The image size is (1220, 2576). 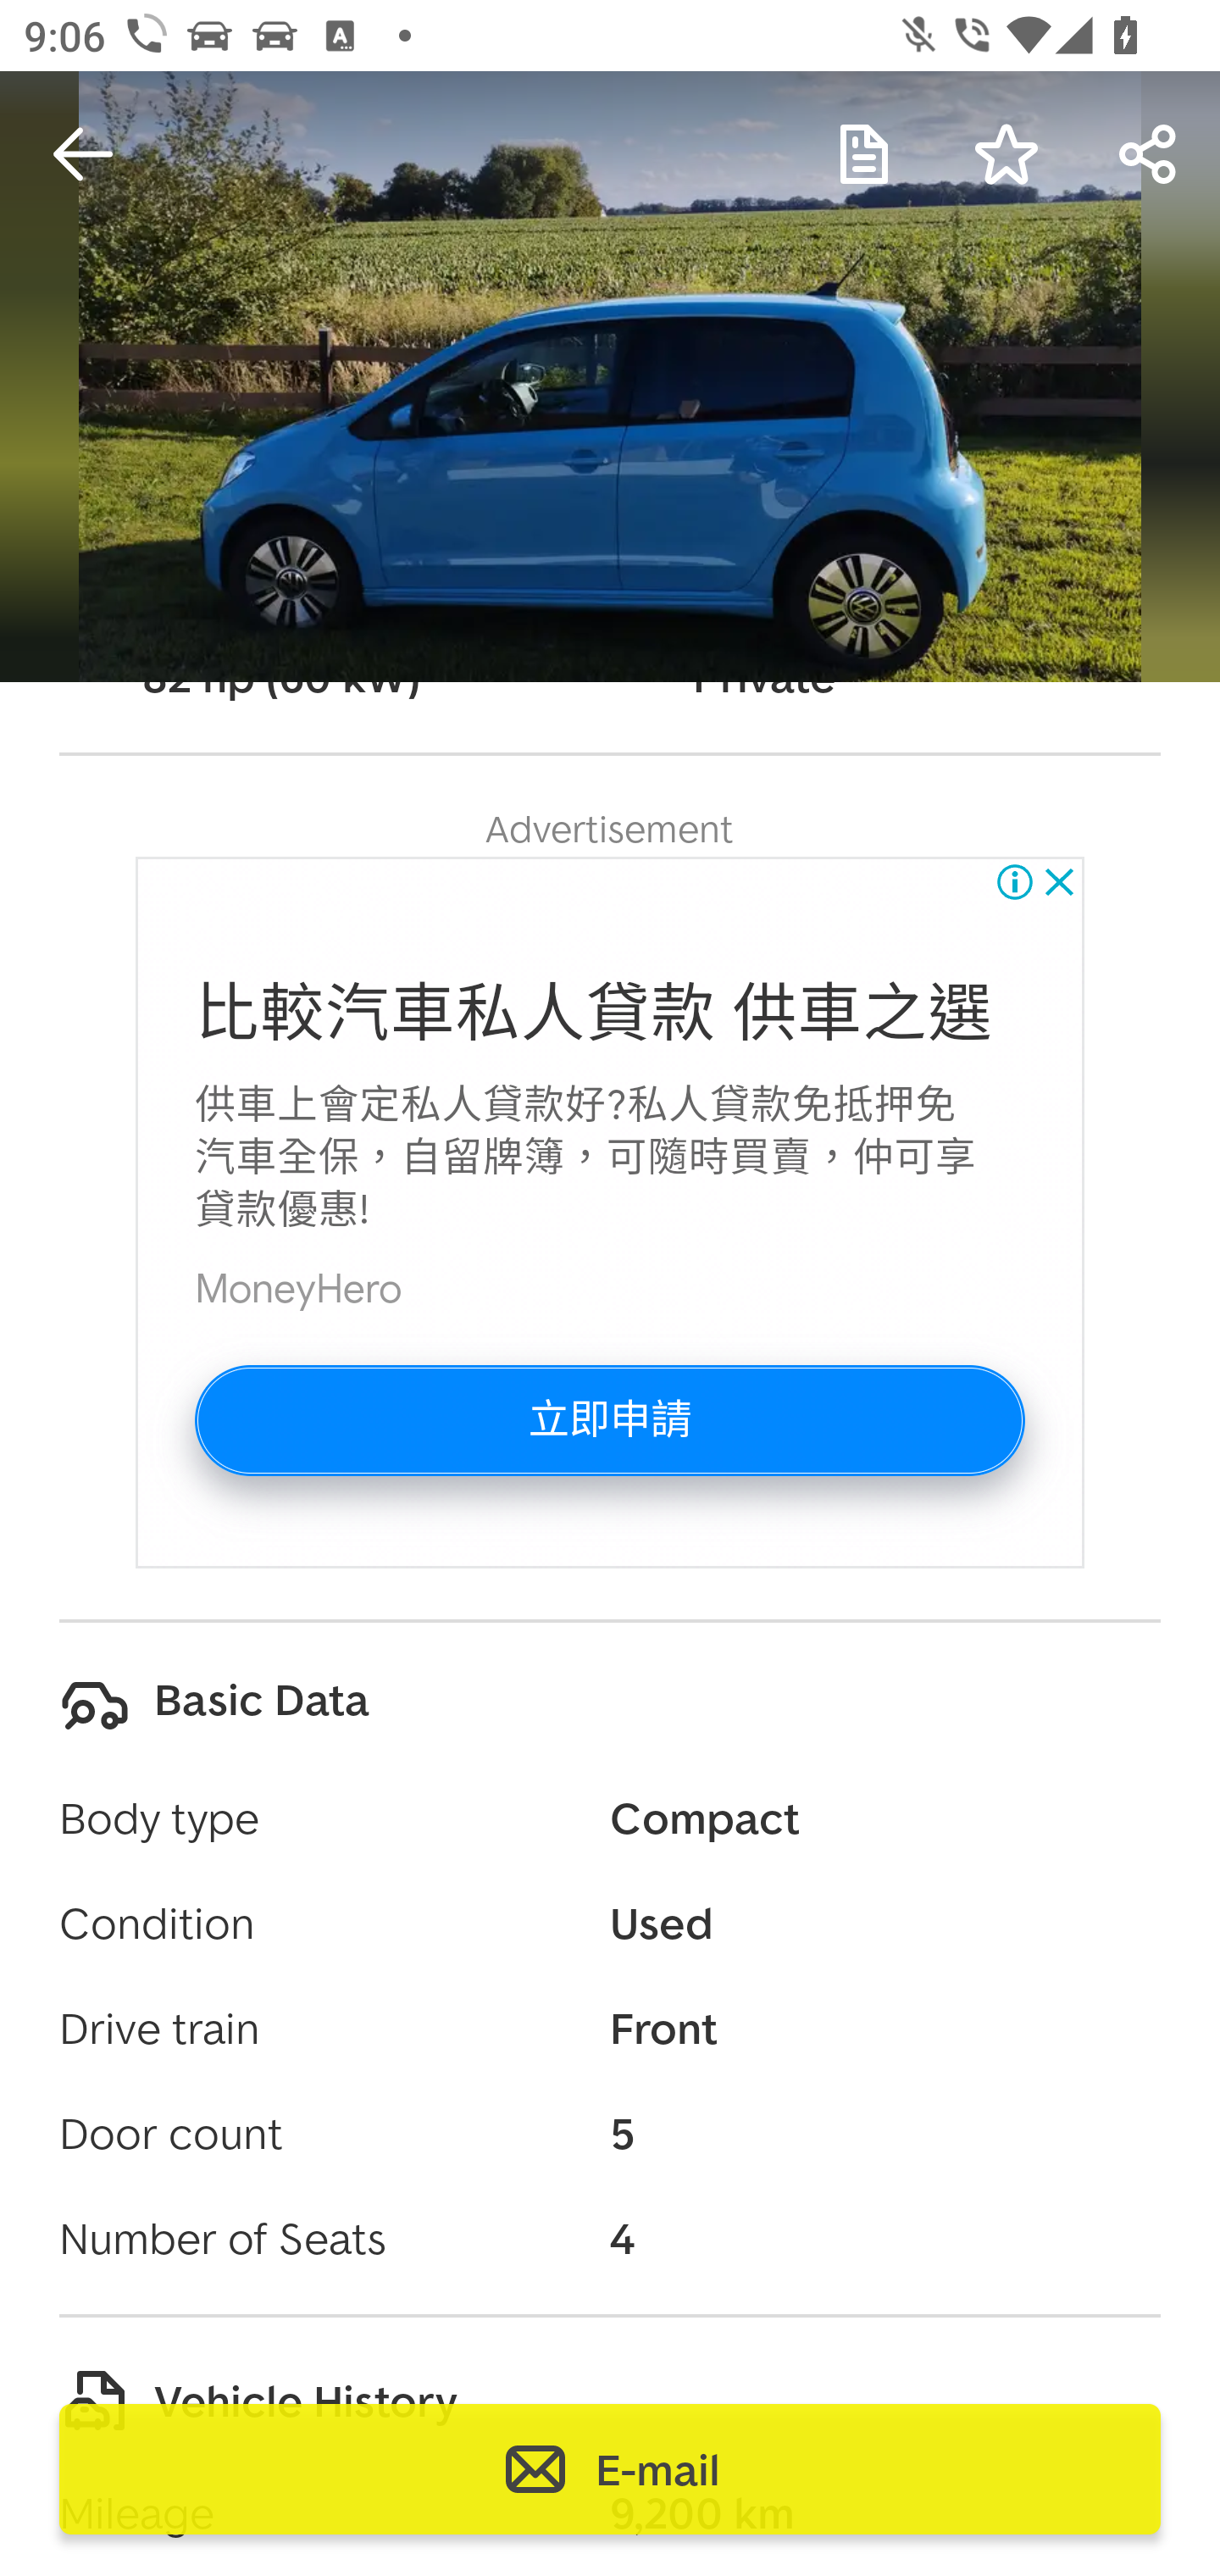 What do you see at coordinates (1006, 154) in the screenshot?
I see `Save` at bounding box center [1006, 154].